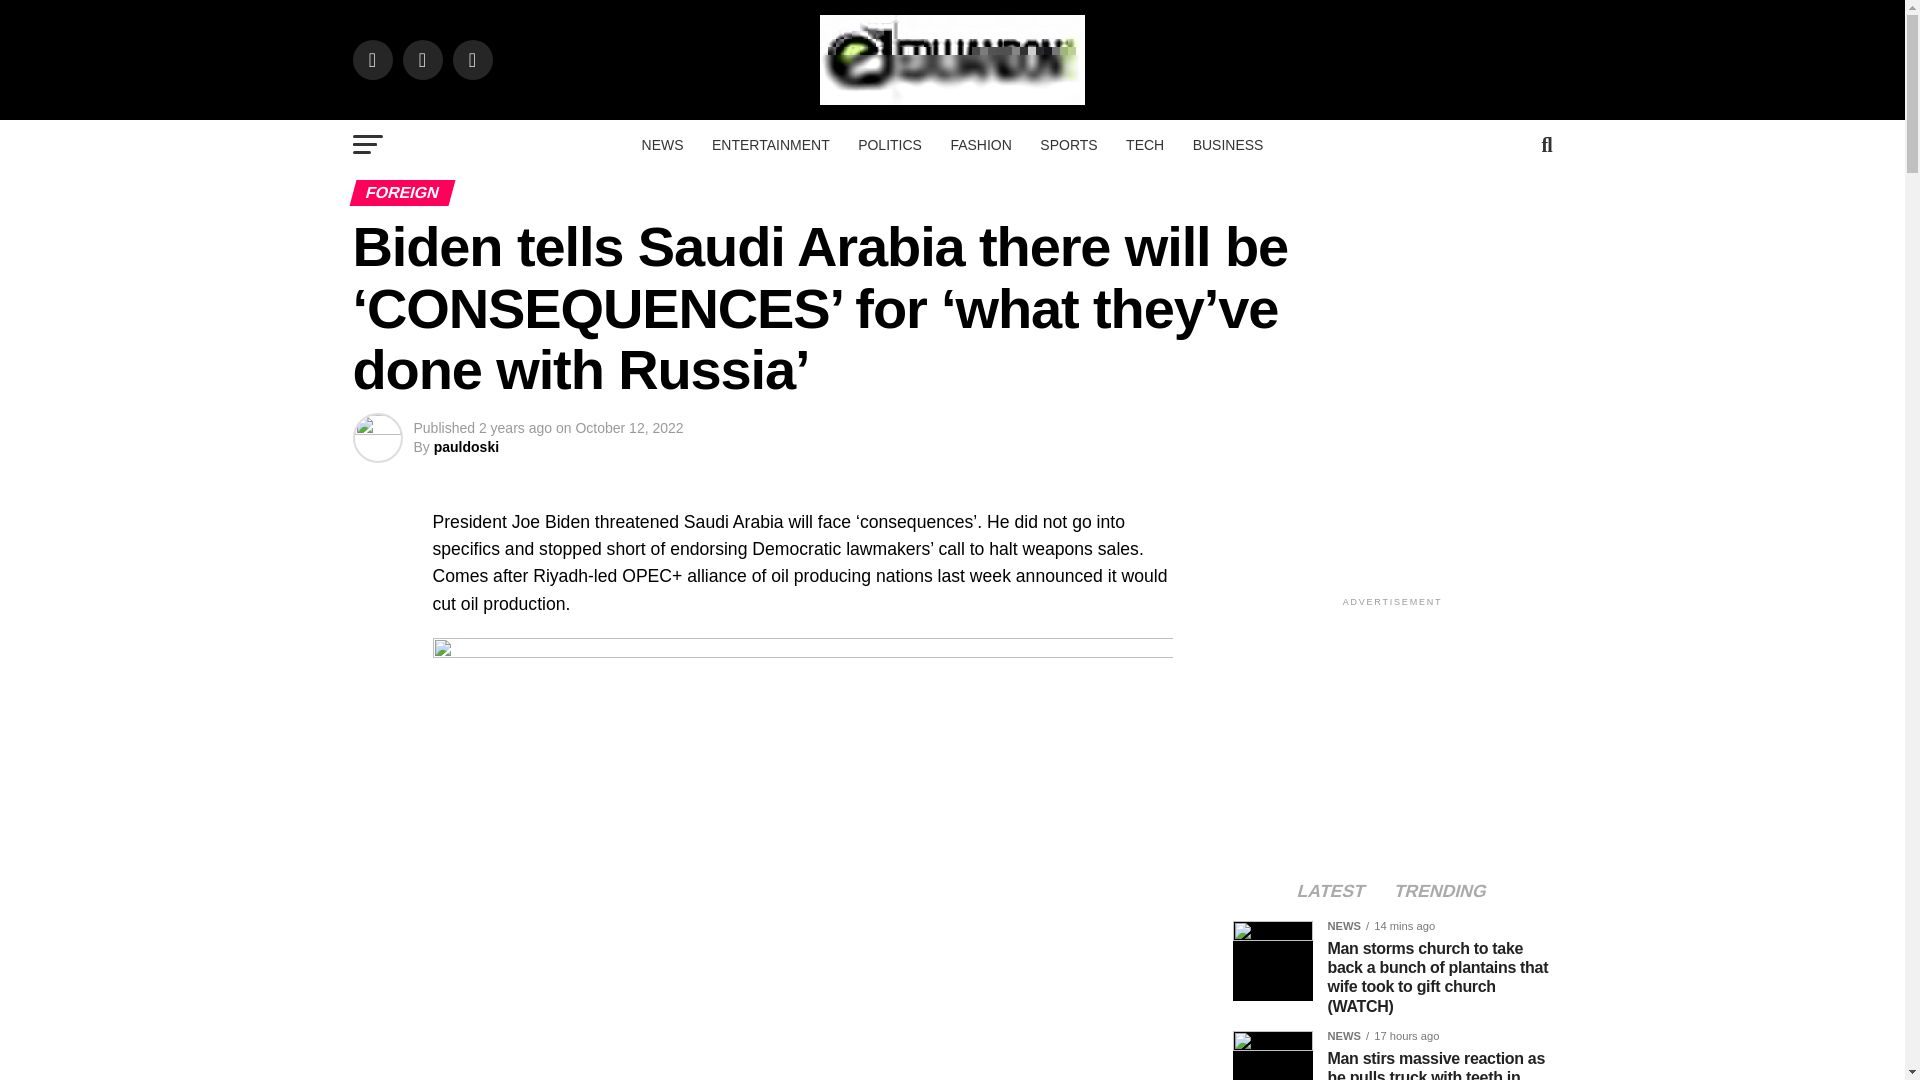  What do you see at coordinates (771, 144) in the screenshot?
I see `ENTERTAINMENT` at bounding box center [771, 144].